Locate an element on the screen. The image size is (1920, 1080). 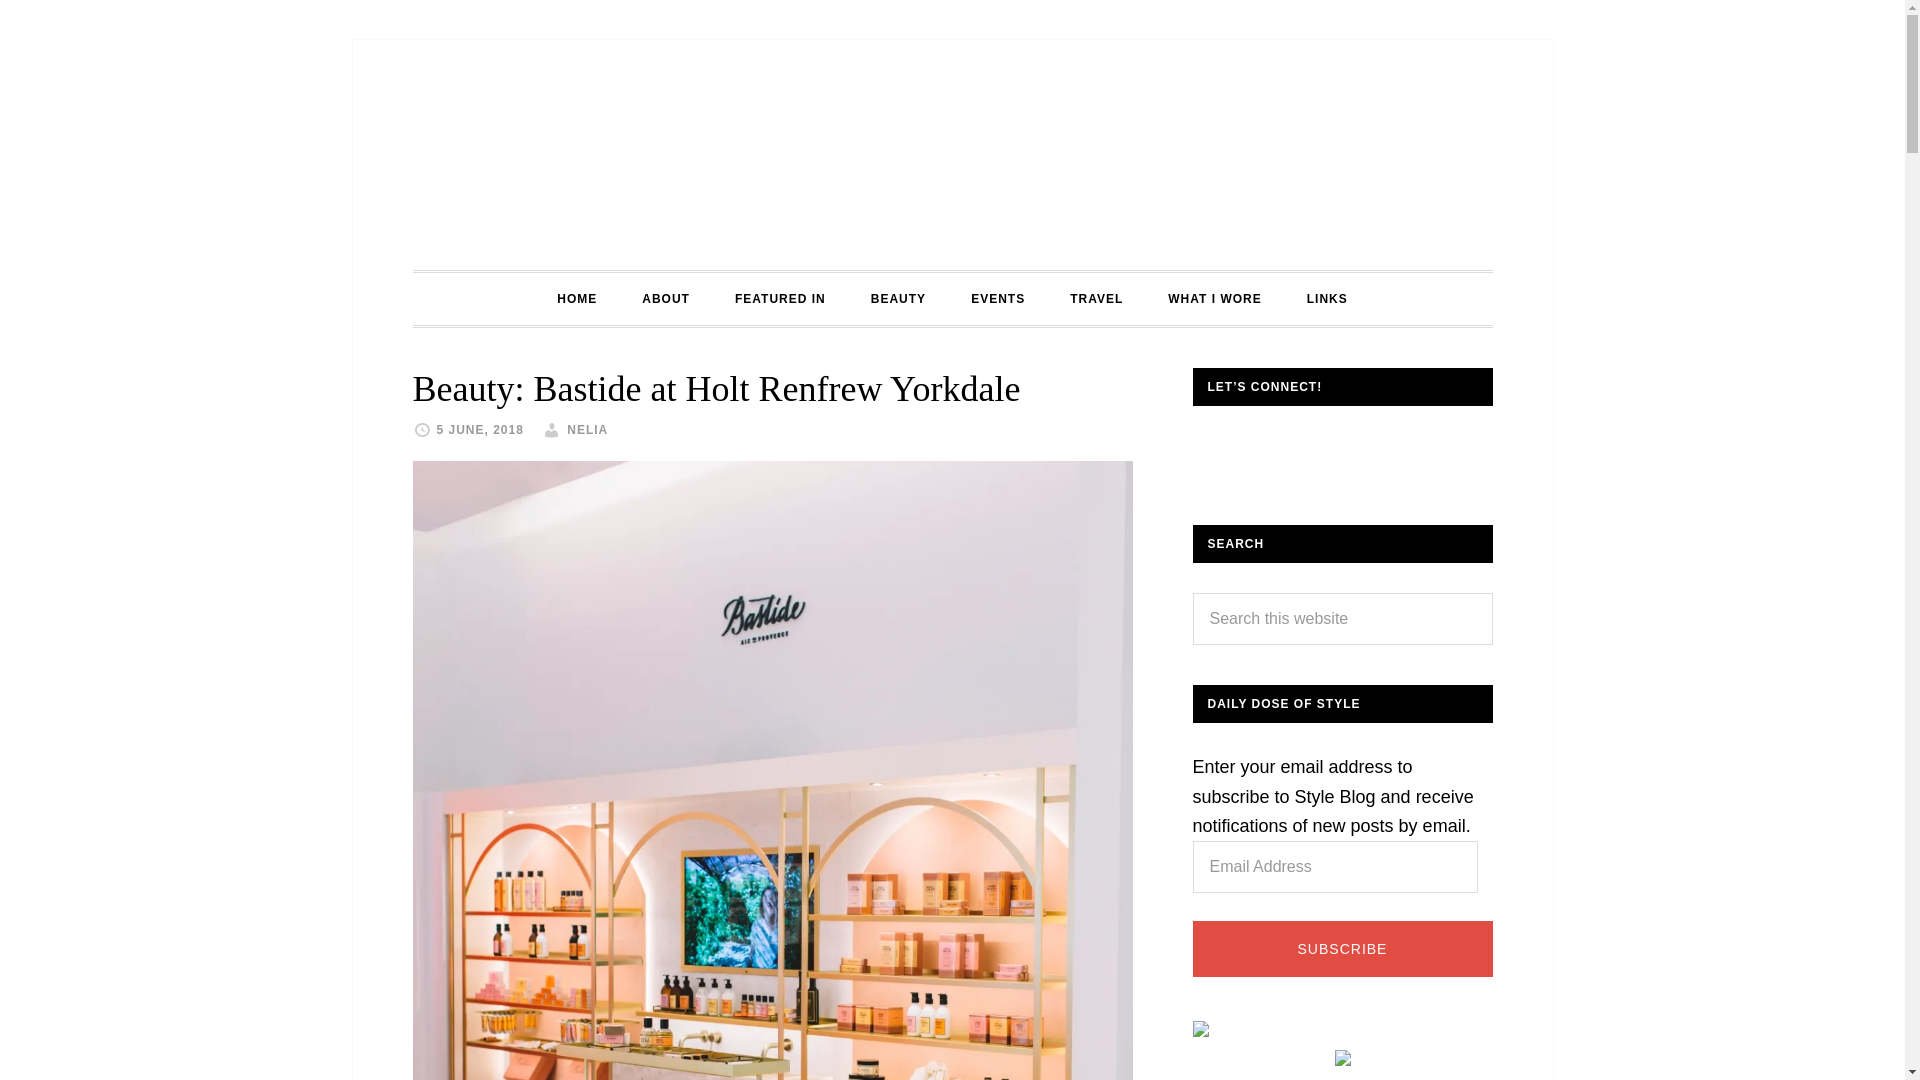
TRAVEL is located at coordinates (1096, 299).